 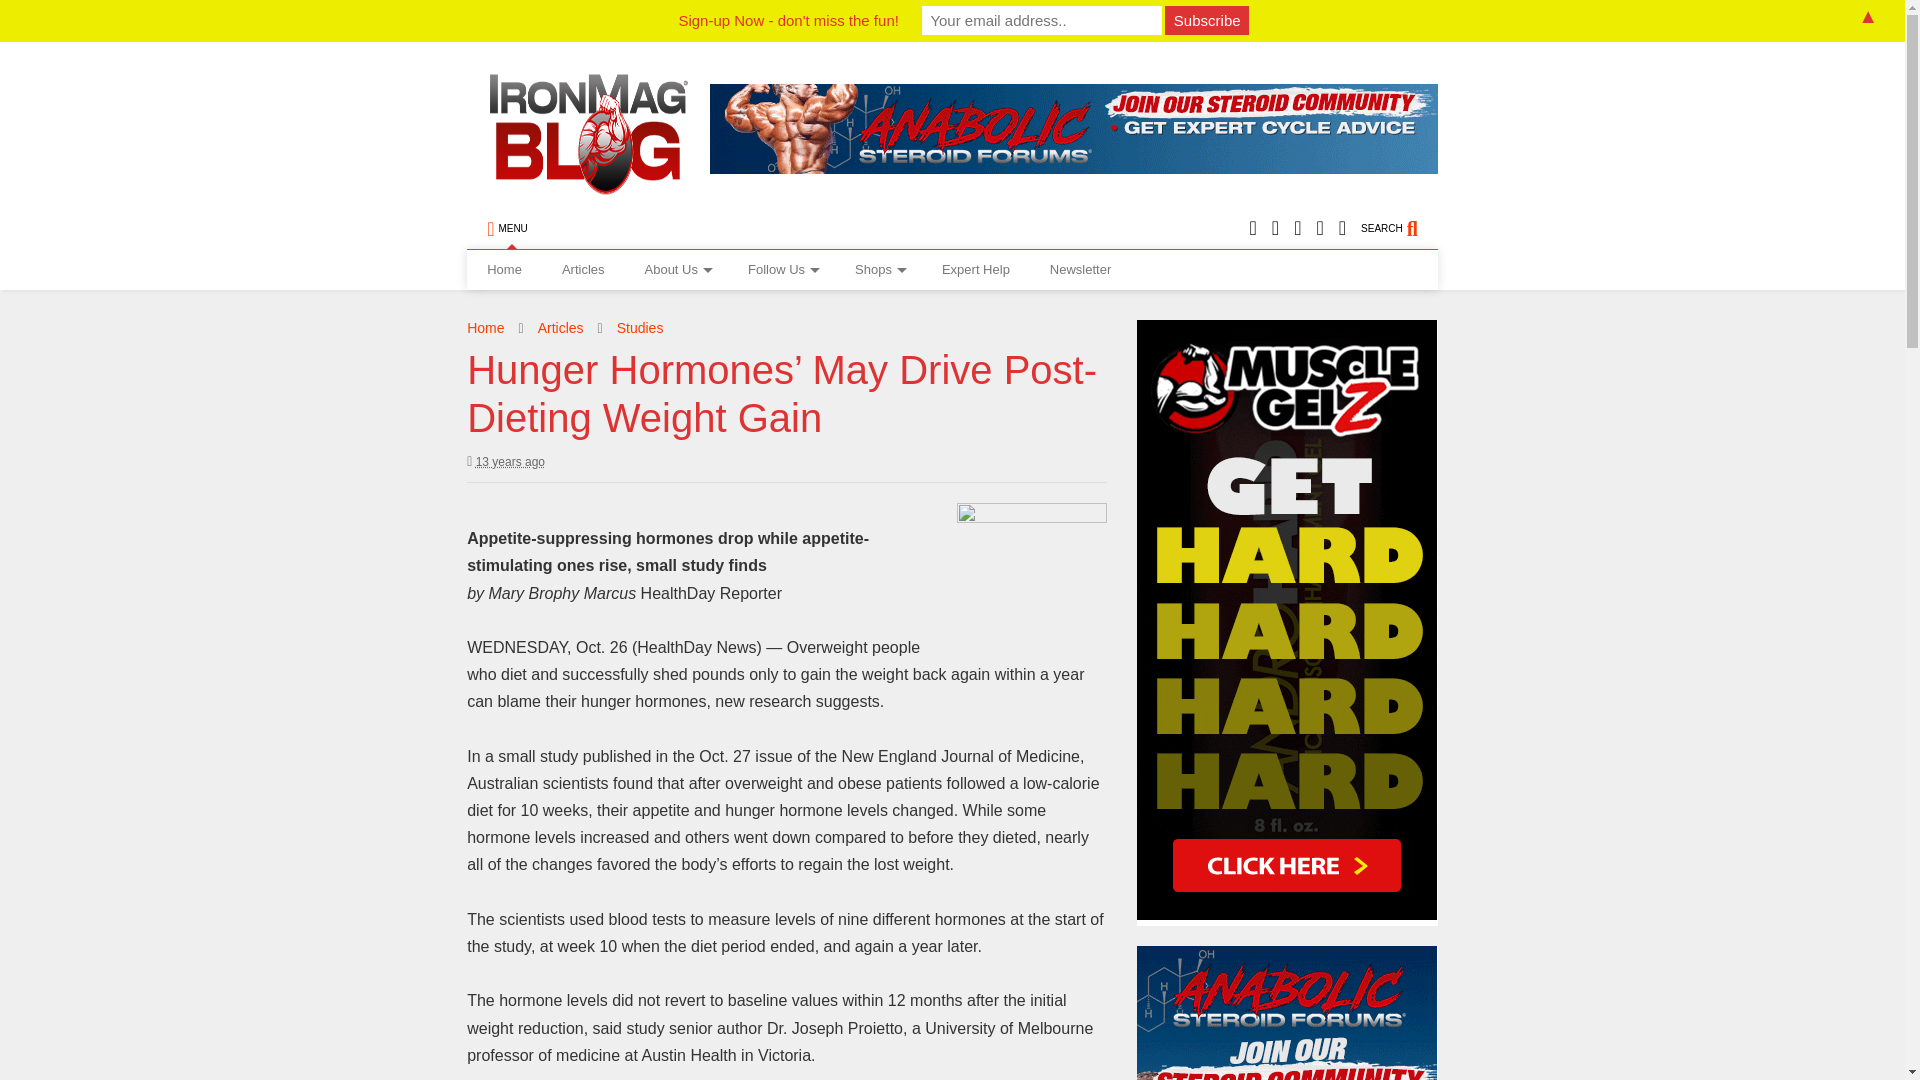 What do you see at coordinates (583, 270) in the screenshot?
I see `Articles` at bounding box center [583, 270].